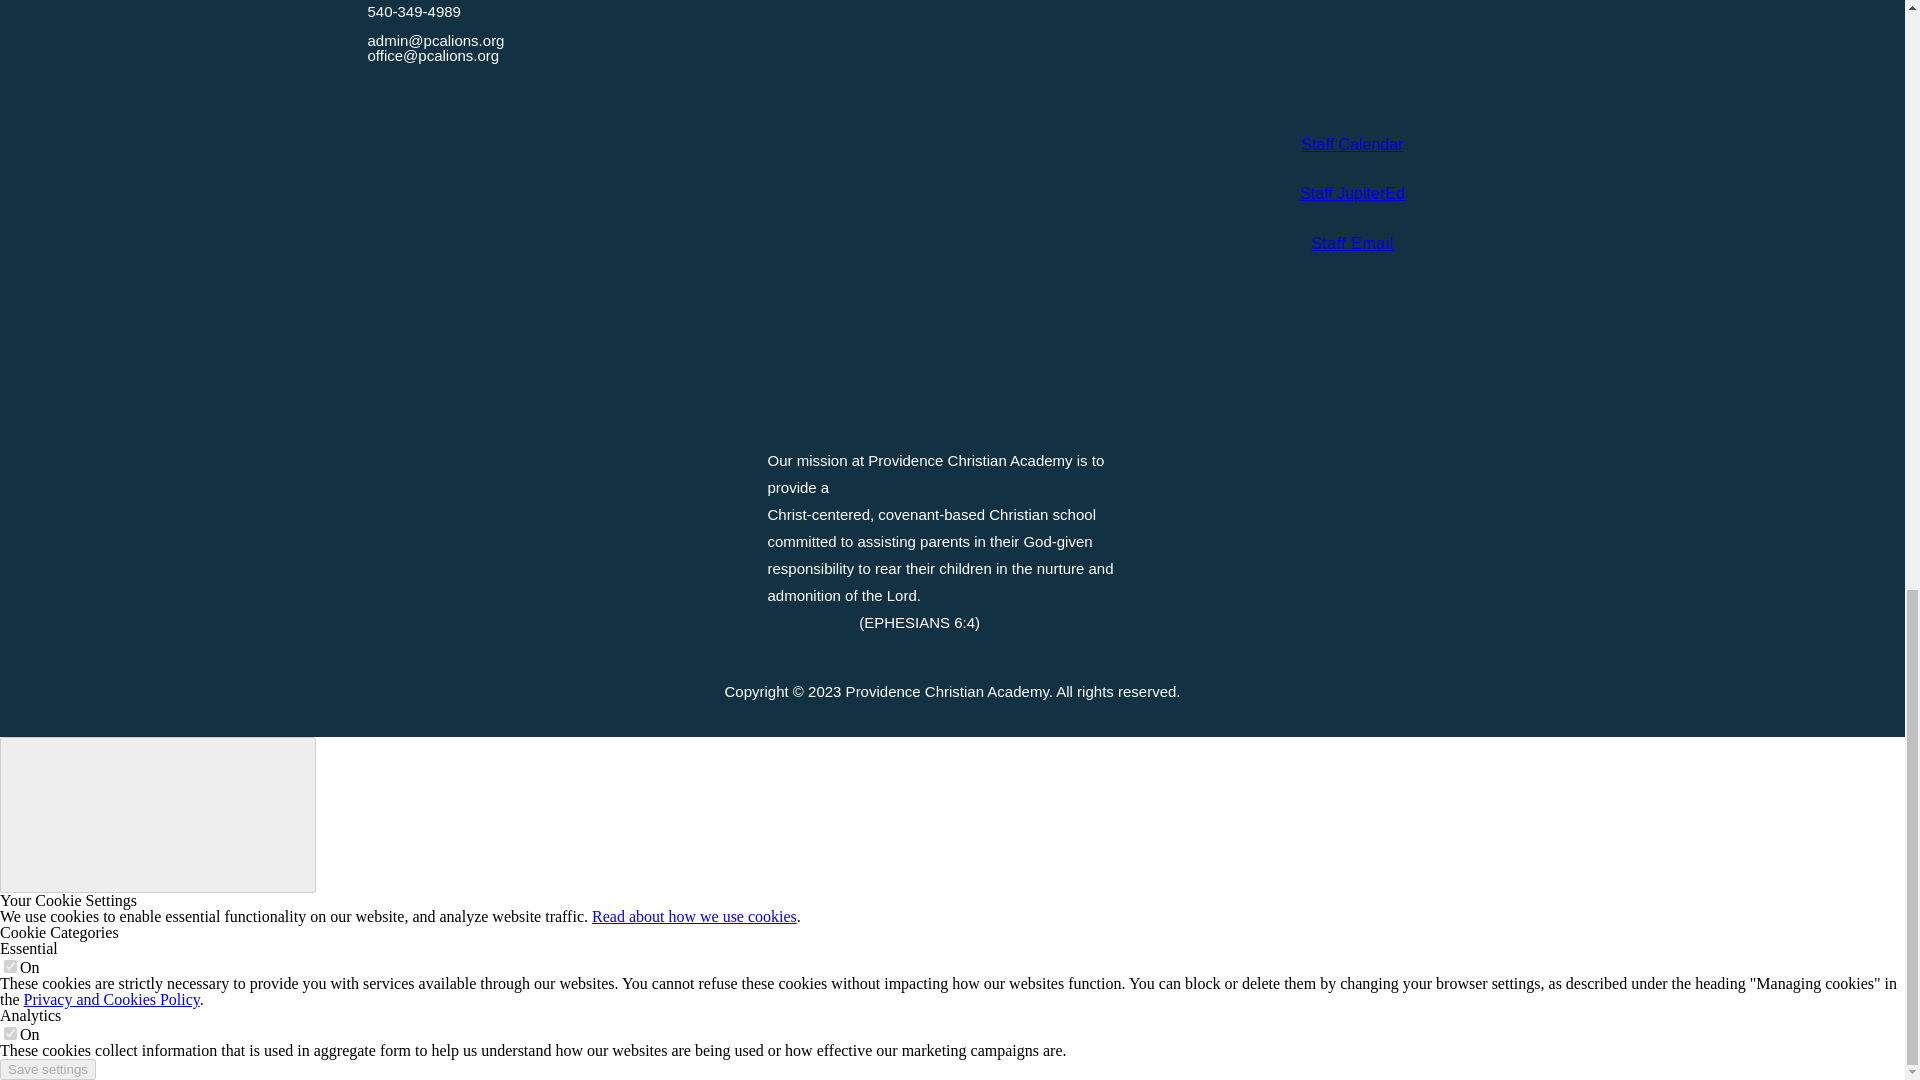 This screenshot has width=1920, height=1080. Describe the element at coordinates (111, 999) in the screenshot. I see `Privacy and Cookies Policy` at that location.